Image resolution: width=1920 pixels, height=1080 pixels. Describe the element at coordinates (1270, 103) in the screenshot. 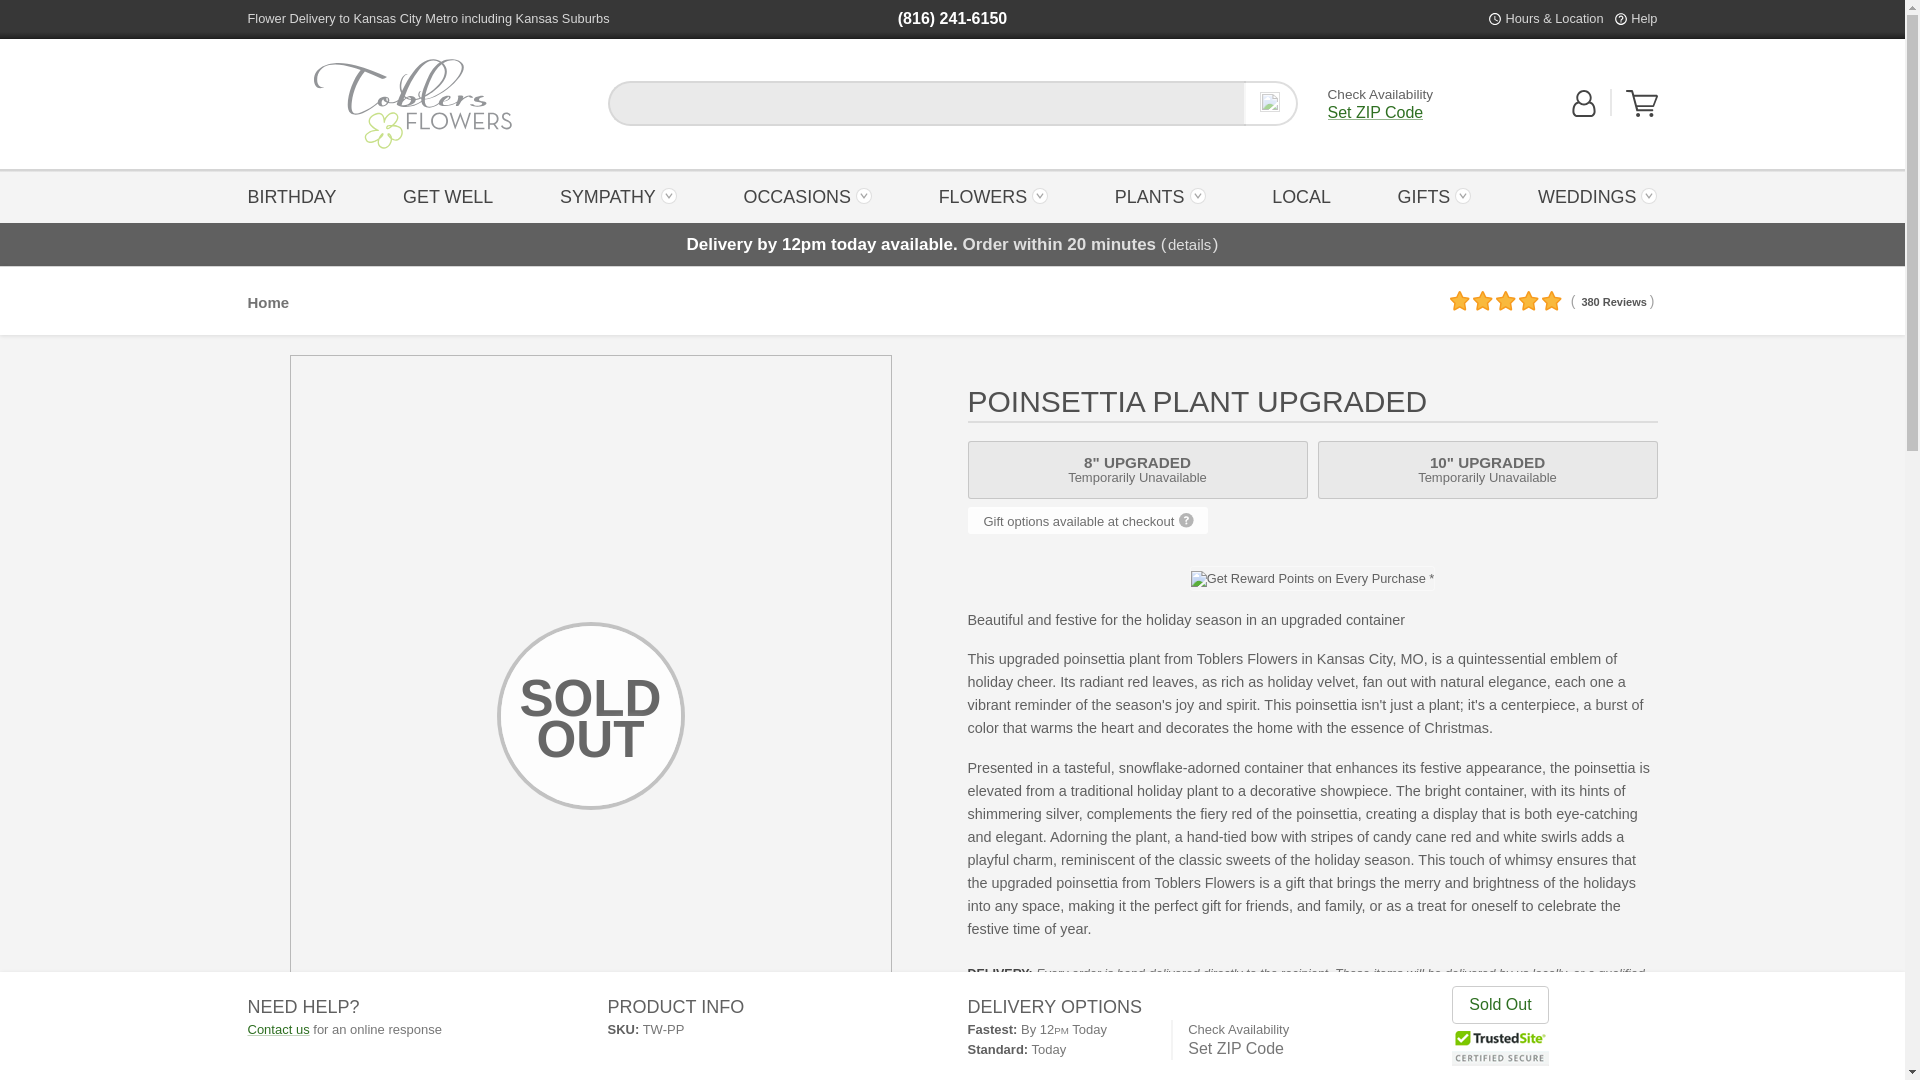

I see `OCCASIONS` at that location.